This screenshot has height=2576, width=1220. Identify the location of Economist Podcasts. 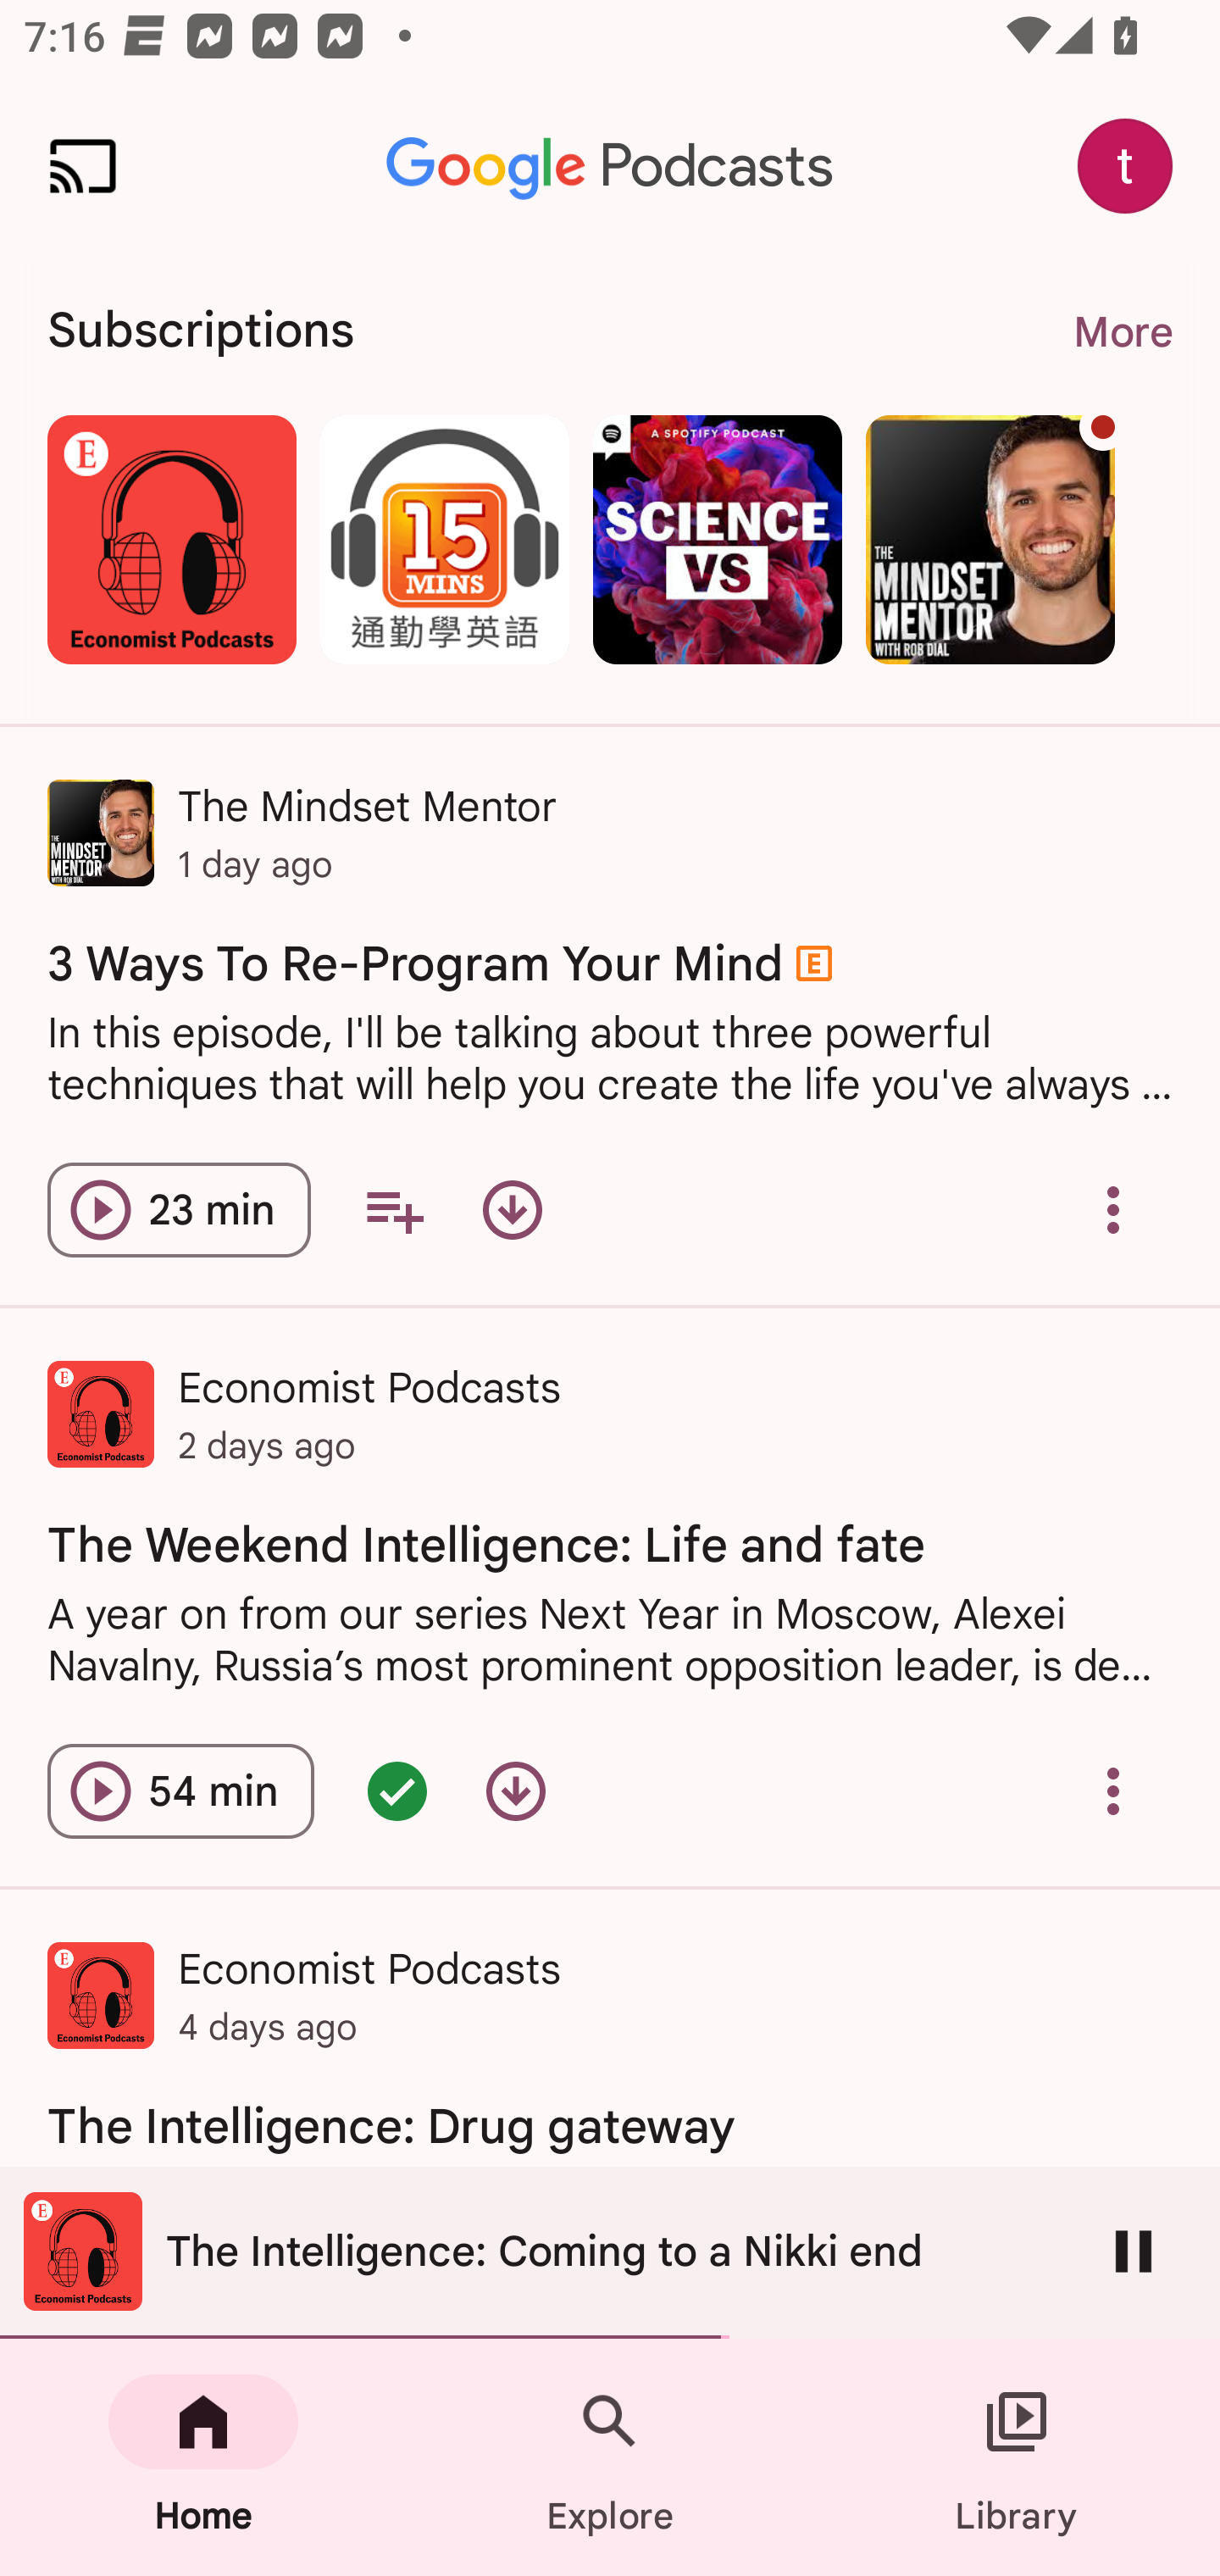
(171, 539).